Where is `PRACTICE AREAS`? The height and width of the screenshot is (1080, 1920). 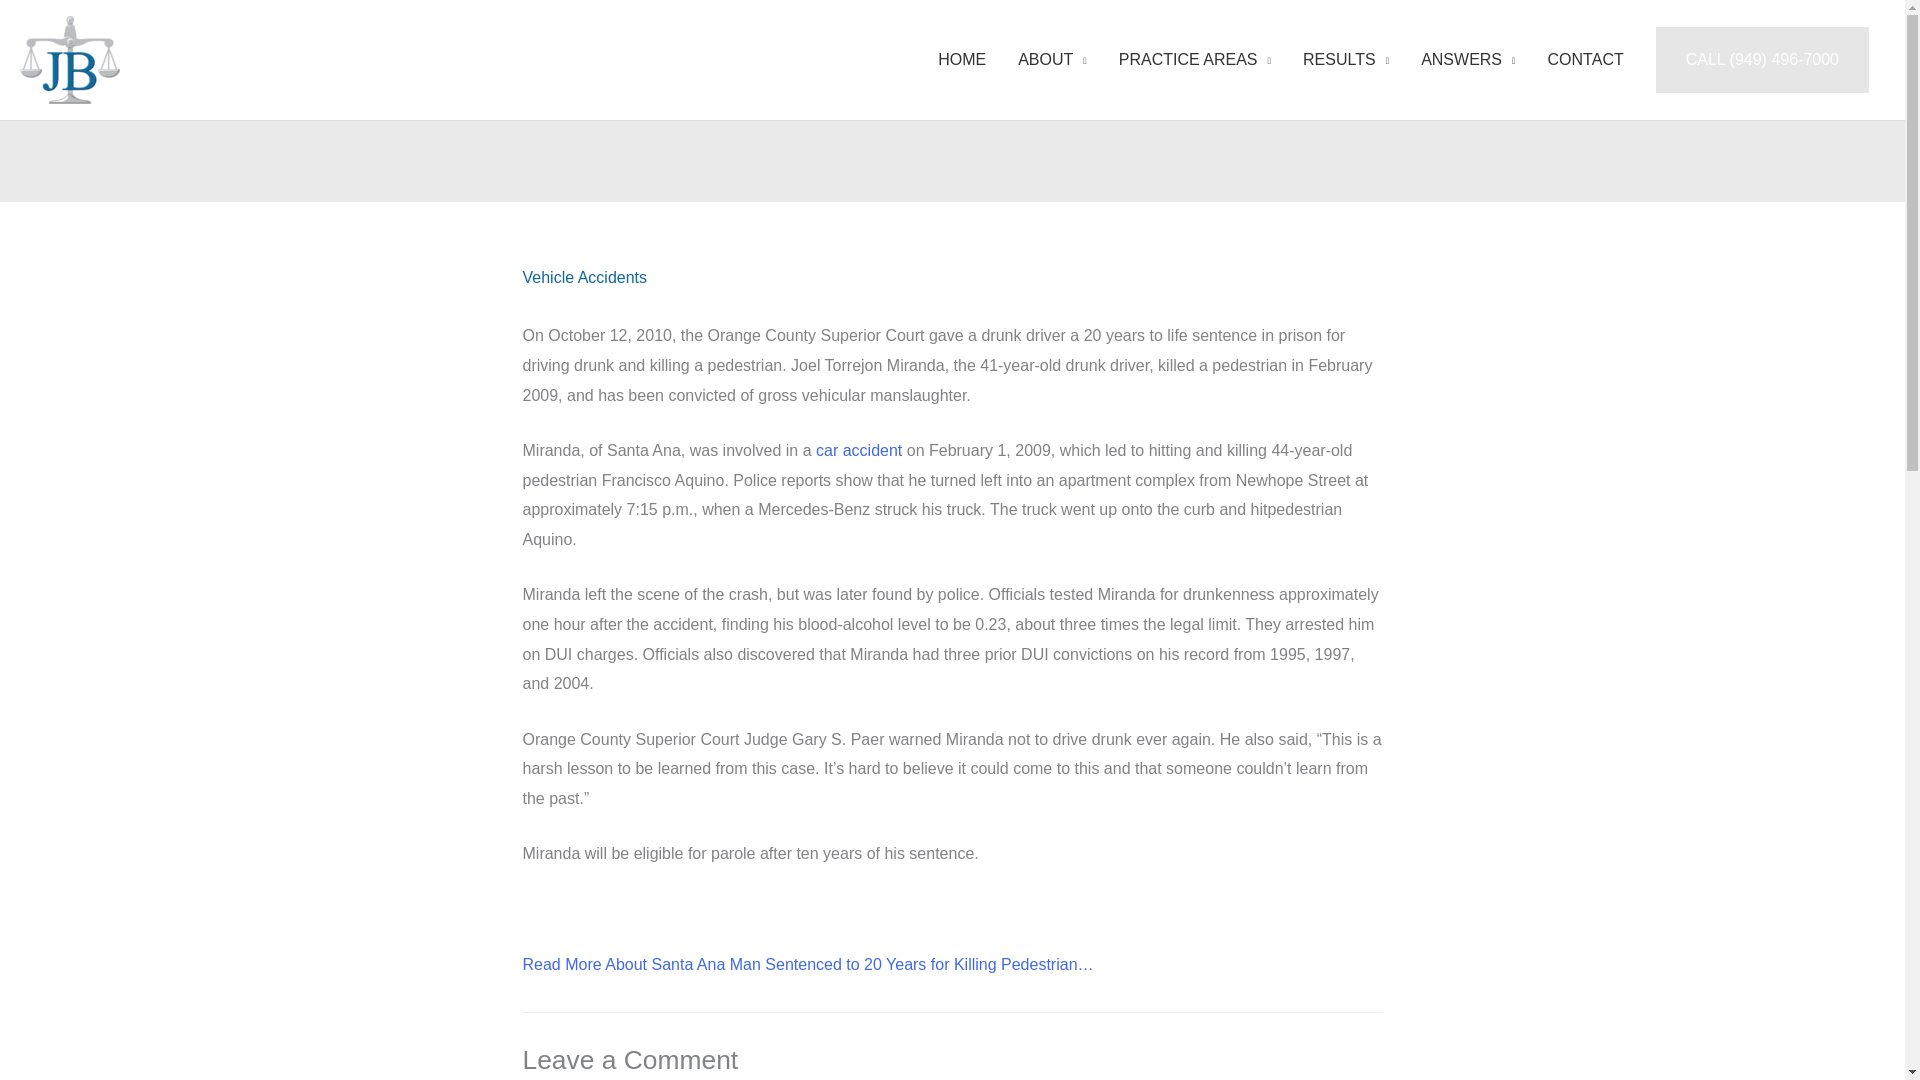 PRACTICE AREAS is located at coordinates (1194, 60).